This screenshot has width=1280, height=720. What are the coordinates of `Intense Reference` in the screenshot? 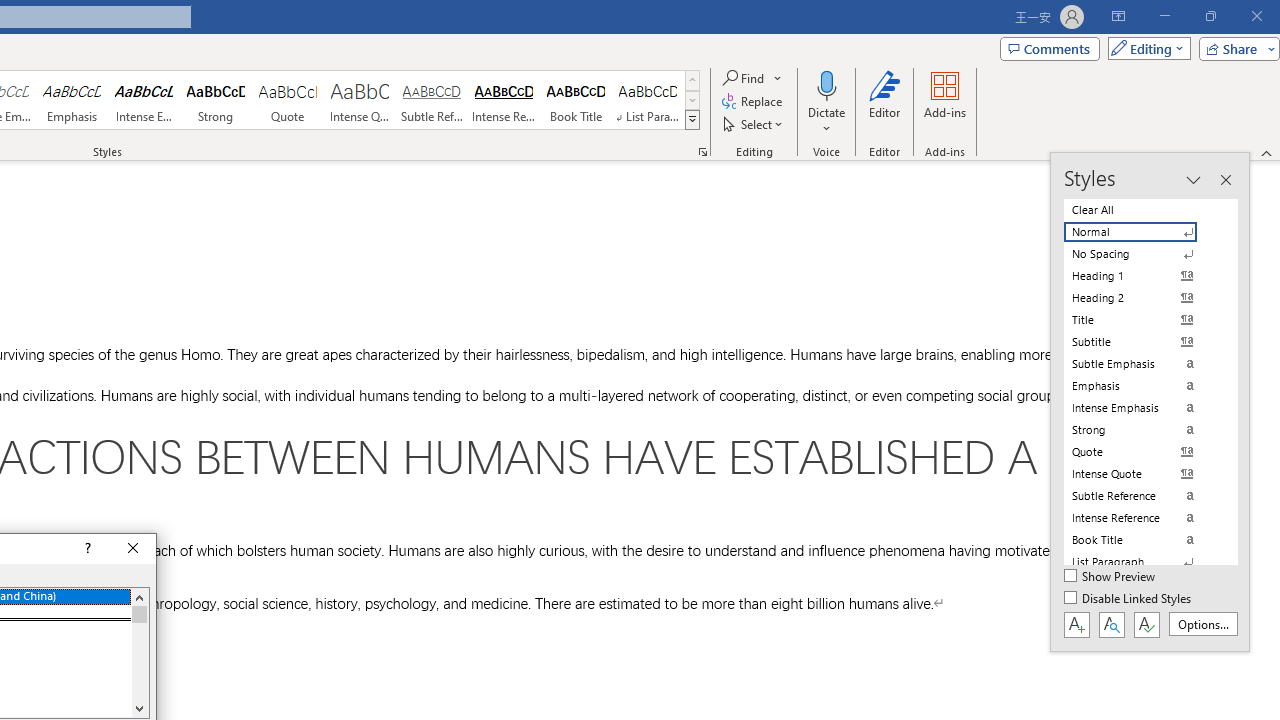 It's located at (504, 100).